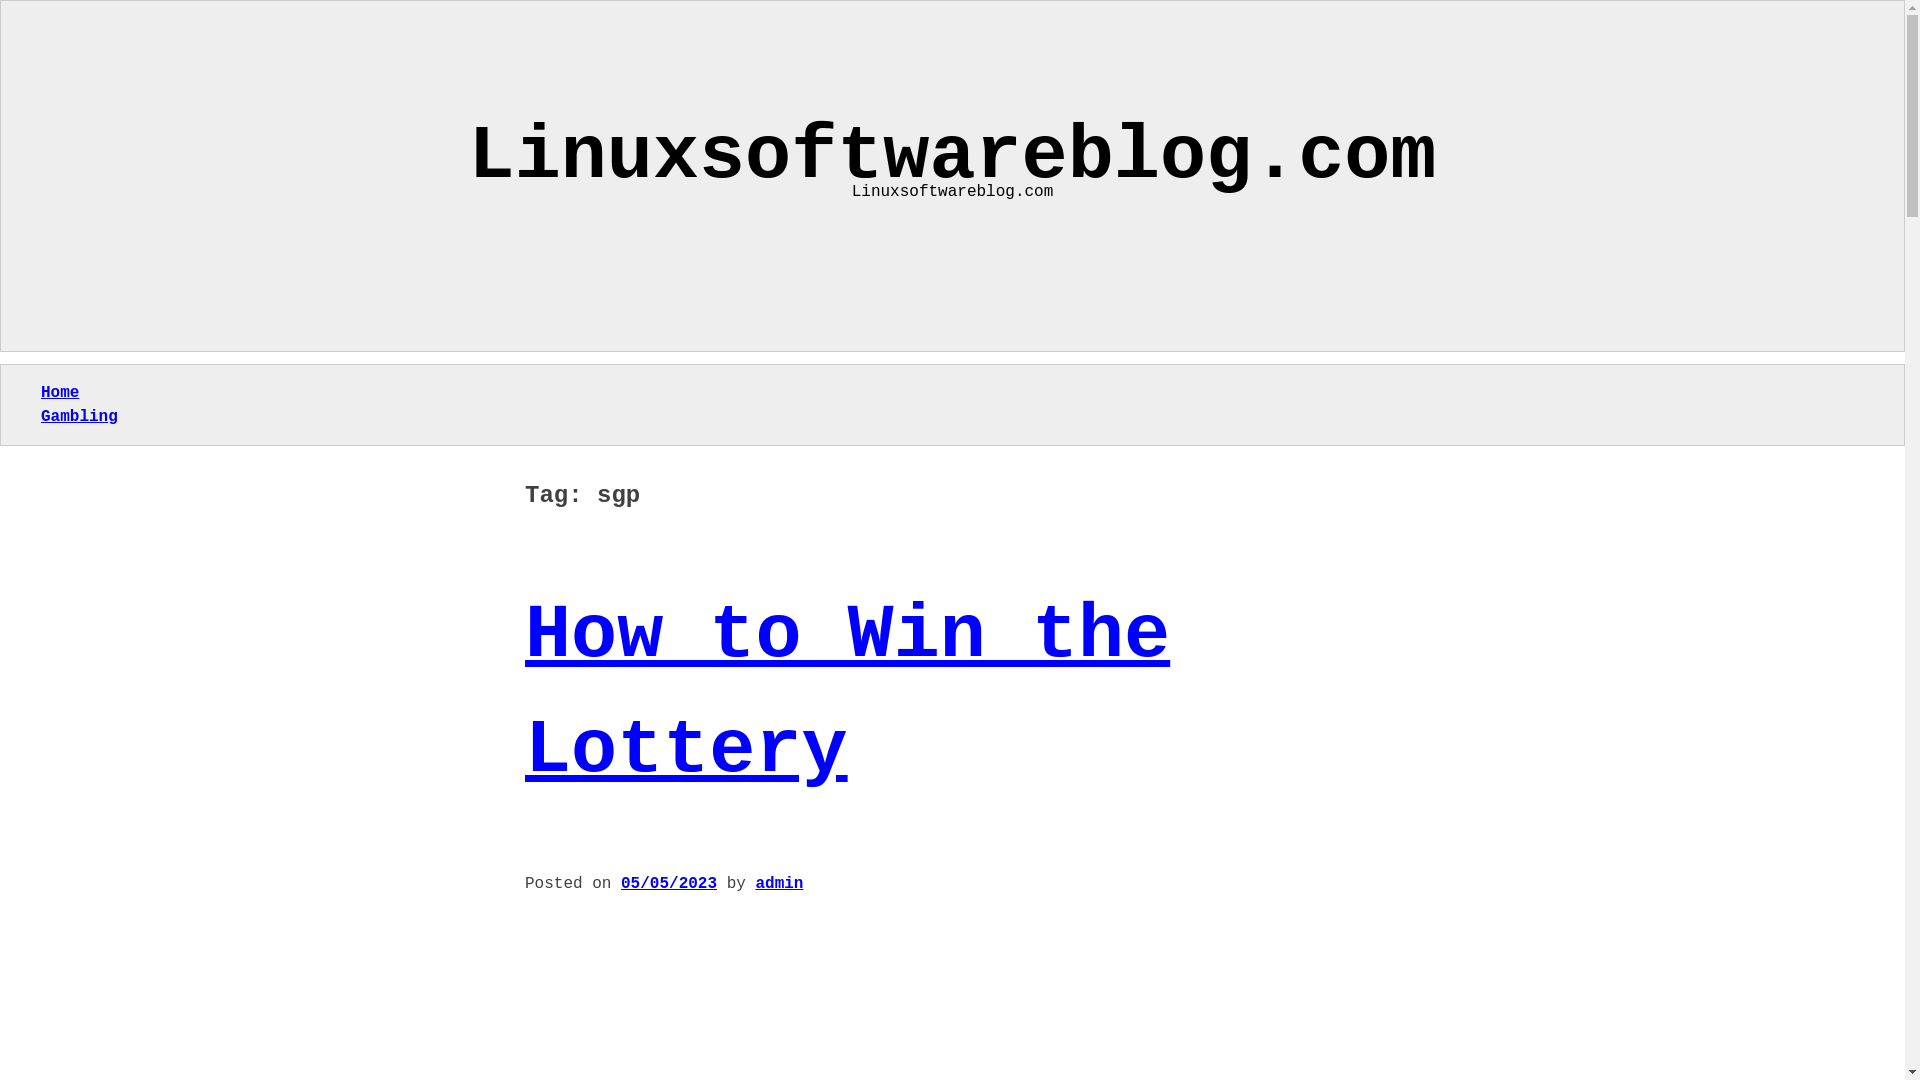 This screenshot has height=1080, width=1920. Describe the element at coordinates (78, 416) in the screenshot. I see `Gambling` at that location.